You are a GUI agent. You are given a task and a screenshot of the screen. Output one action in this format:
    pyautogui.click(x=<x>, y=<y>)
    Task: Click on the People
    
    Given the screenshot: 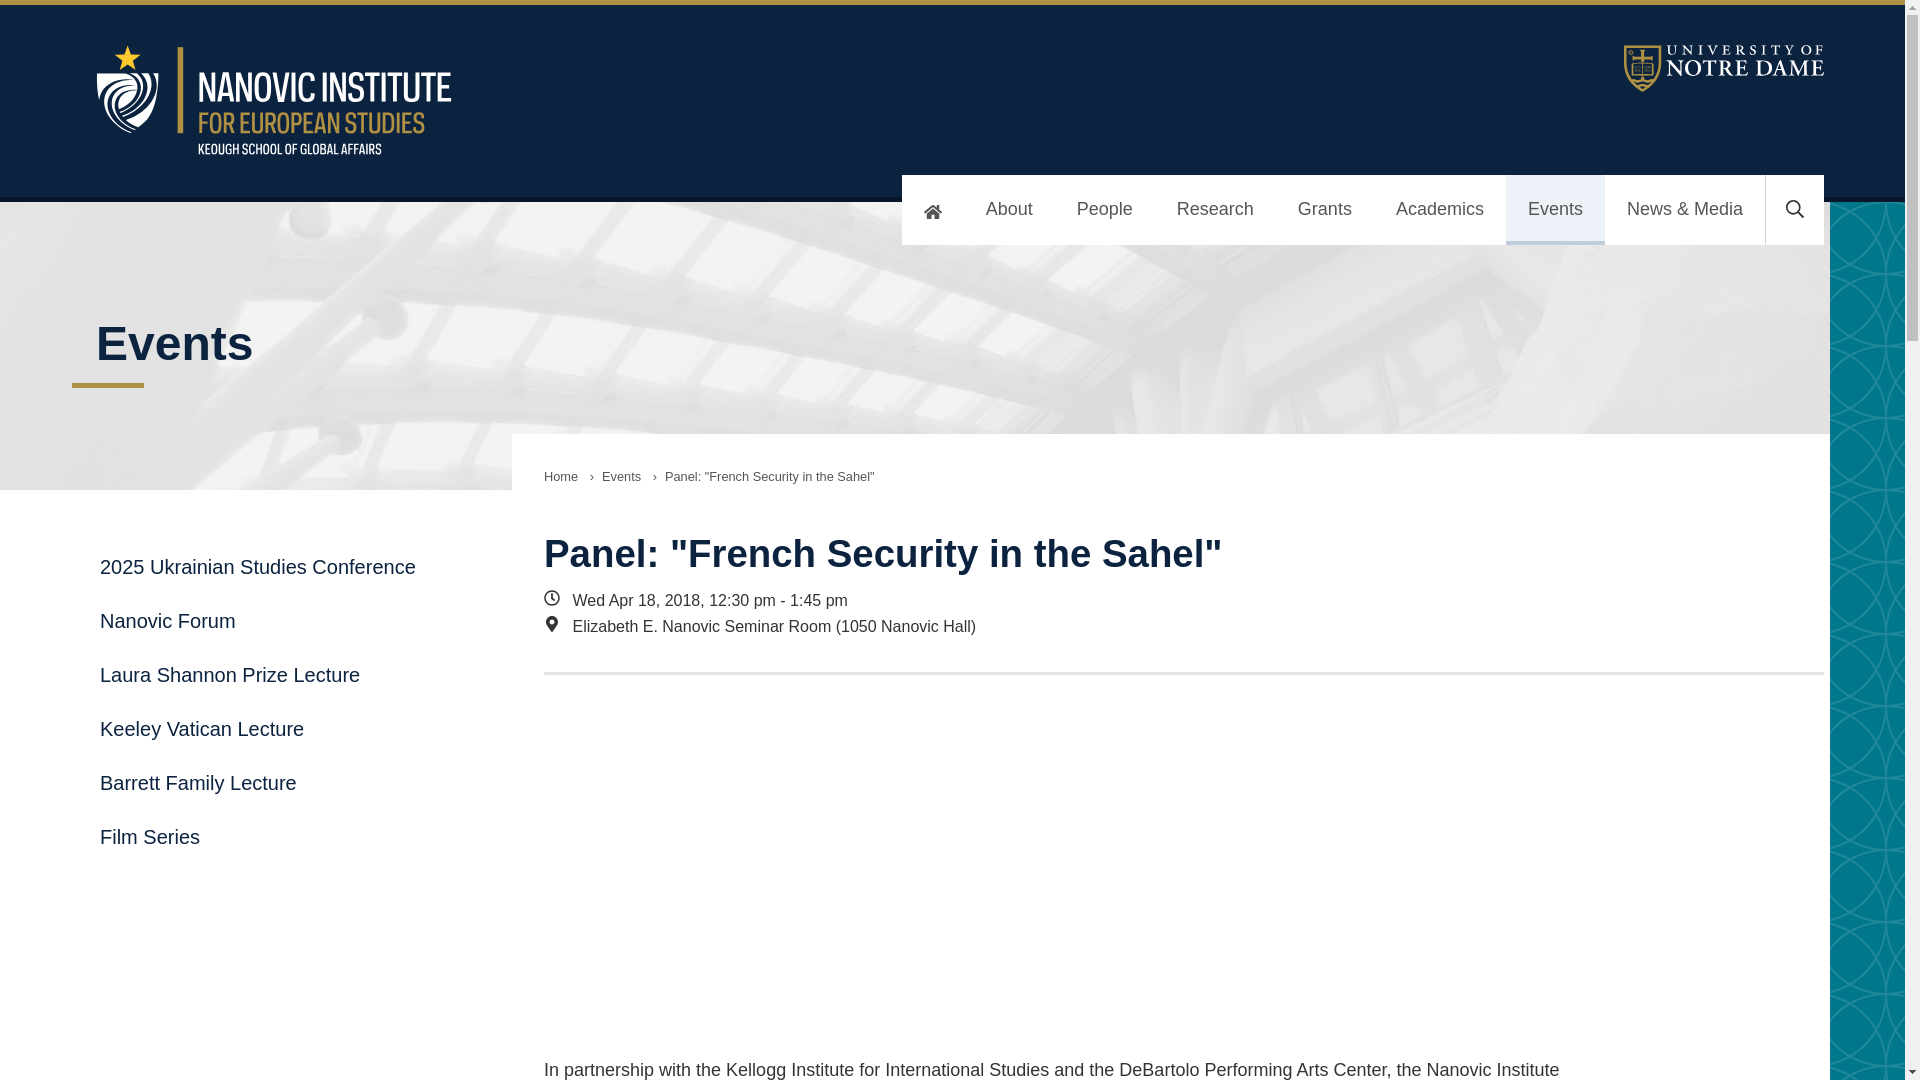 What is the action you would take?
    pyautogui.click(x=1104, y=210)
    